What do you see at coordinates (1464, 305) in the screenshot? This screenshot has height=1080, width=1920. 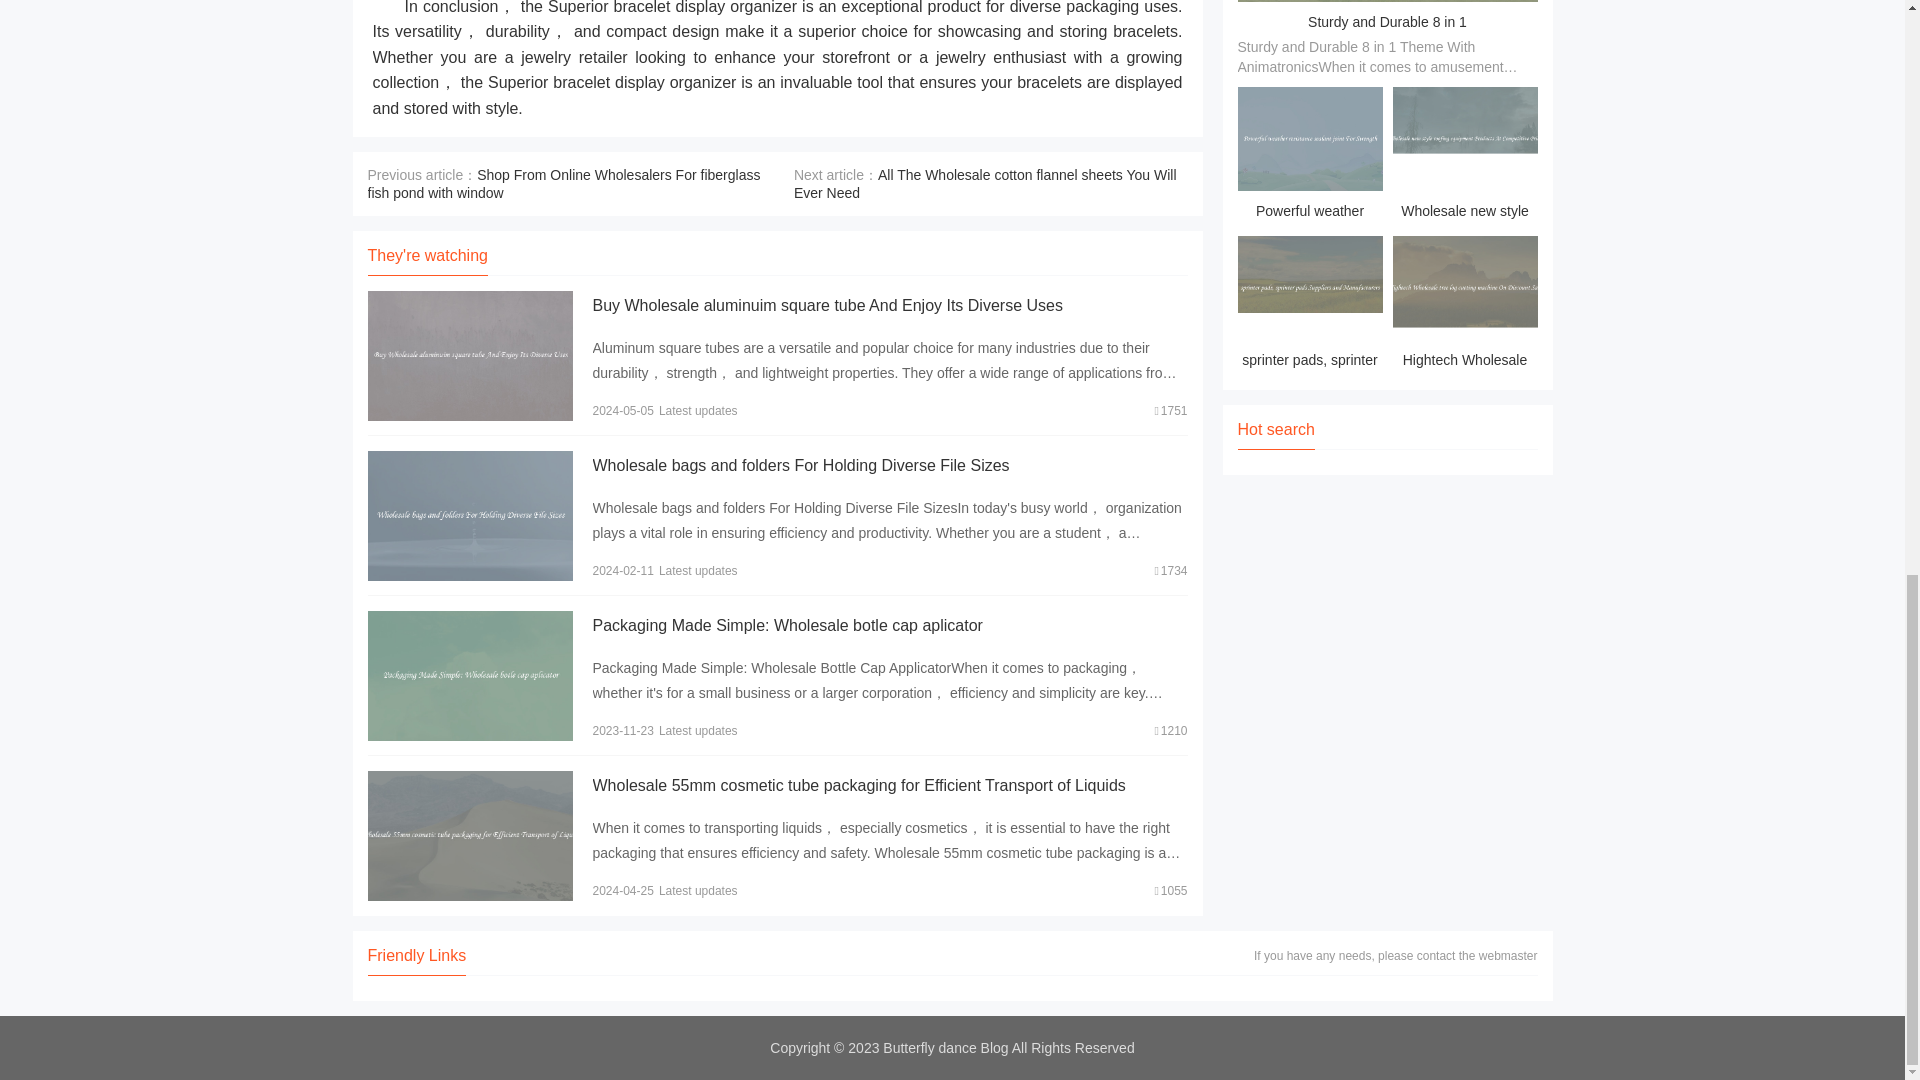 I see `Hightech Wholesale tree log cutting machine On Discount Sale` at bounding box center [1464, 305].